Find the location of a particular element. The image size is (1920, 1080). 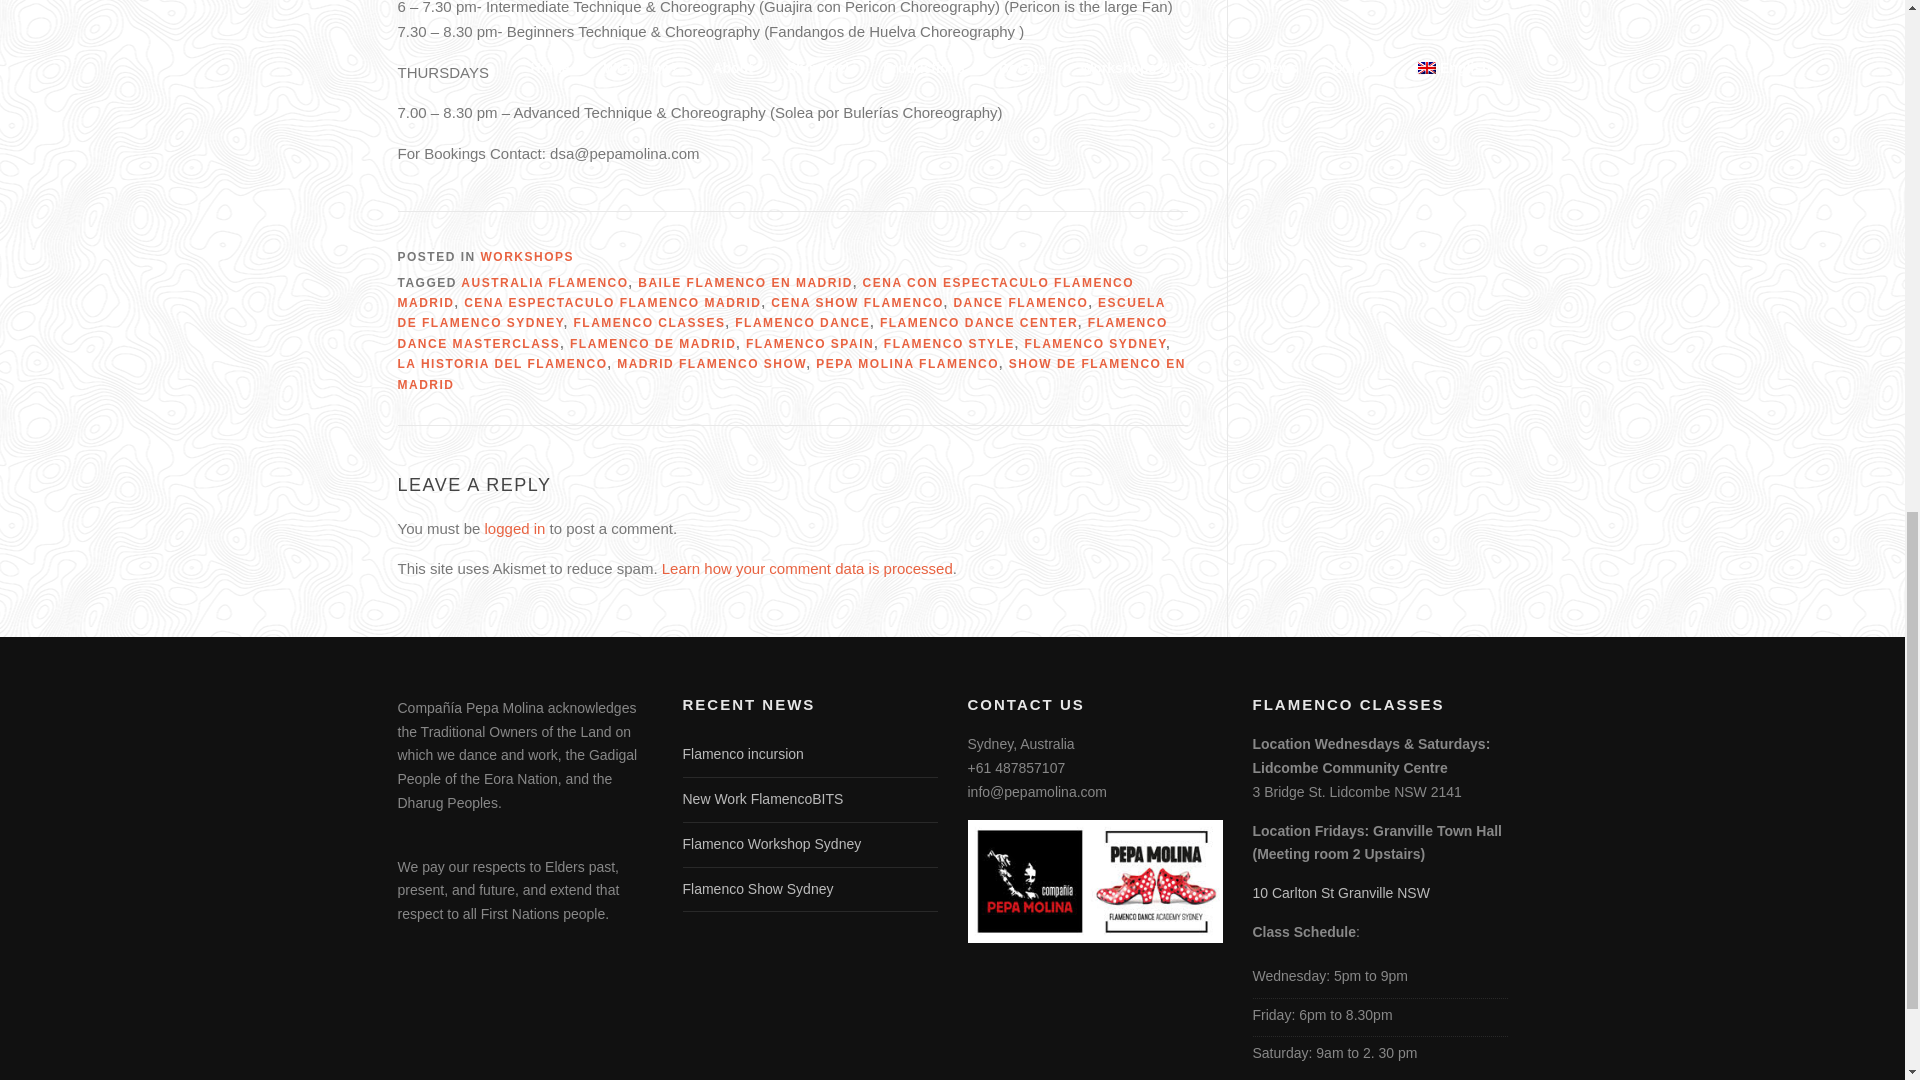

WORKSHOPS is located at coordinates (528, 256).